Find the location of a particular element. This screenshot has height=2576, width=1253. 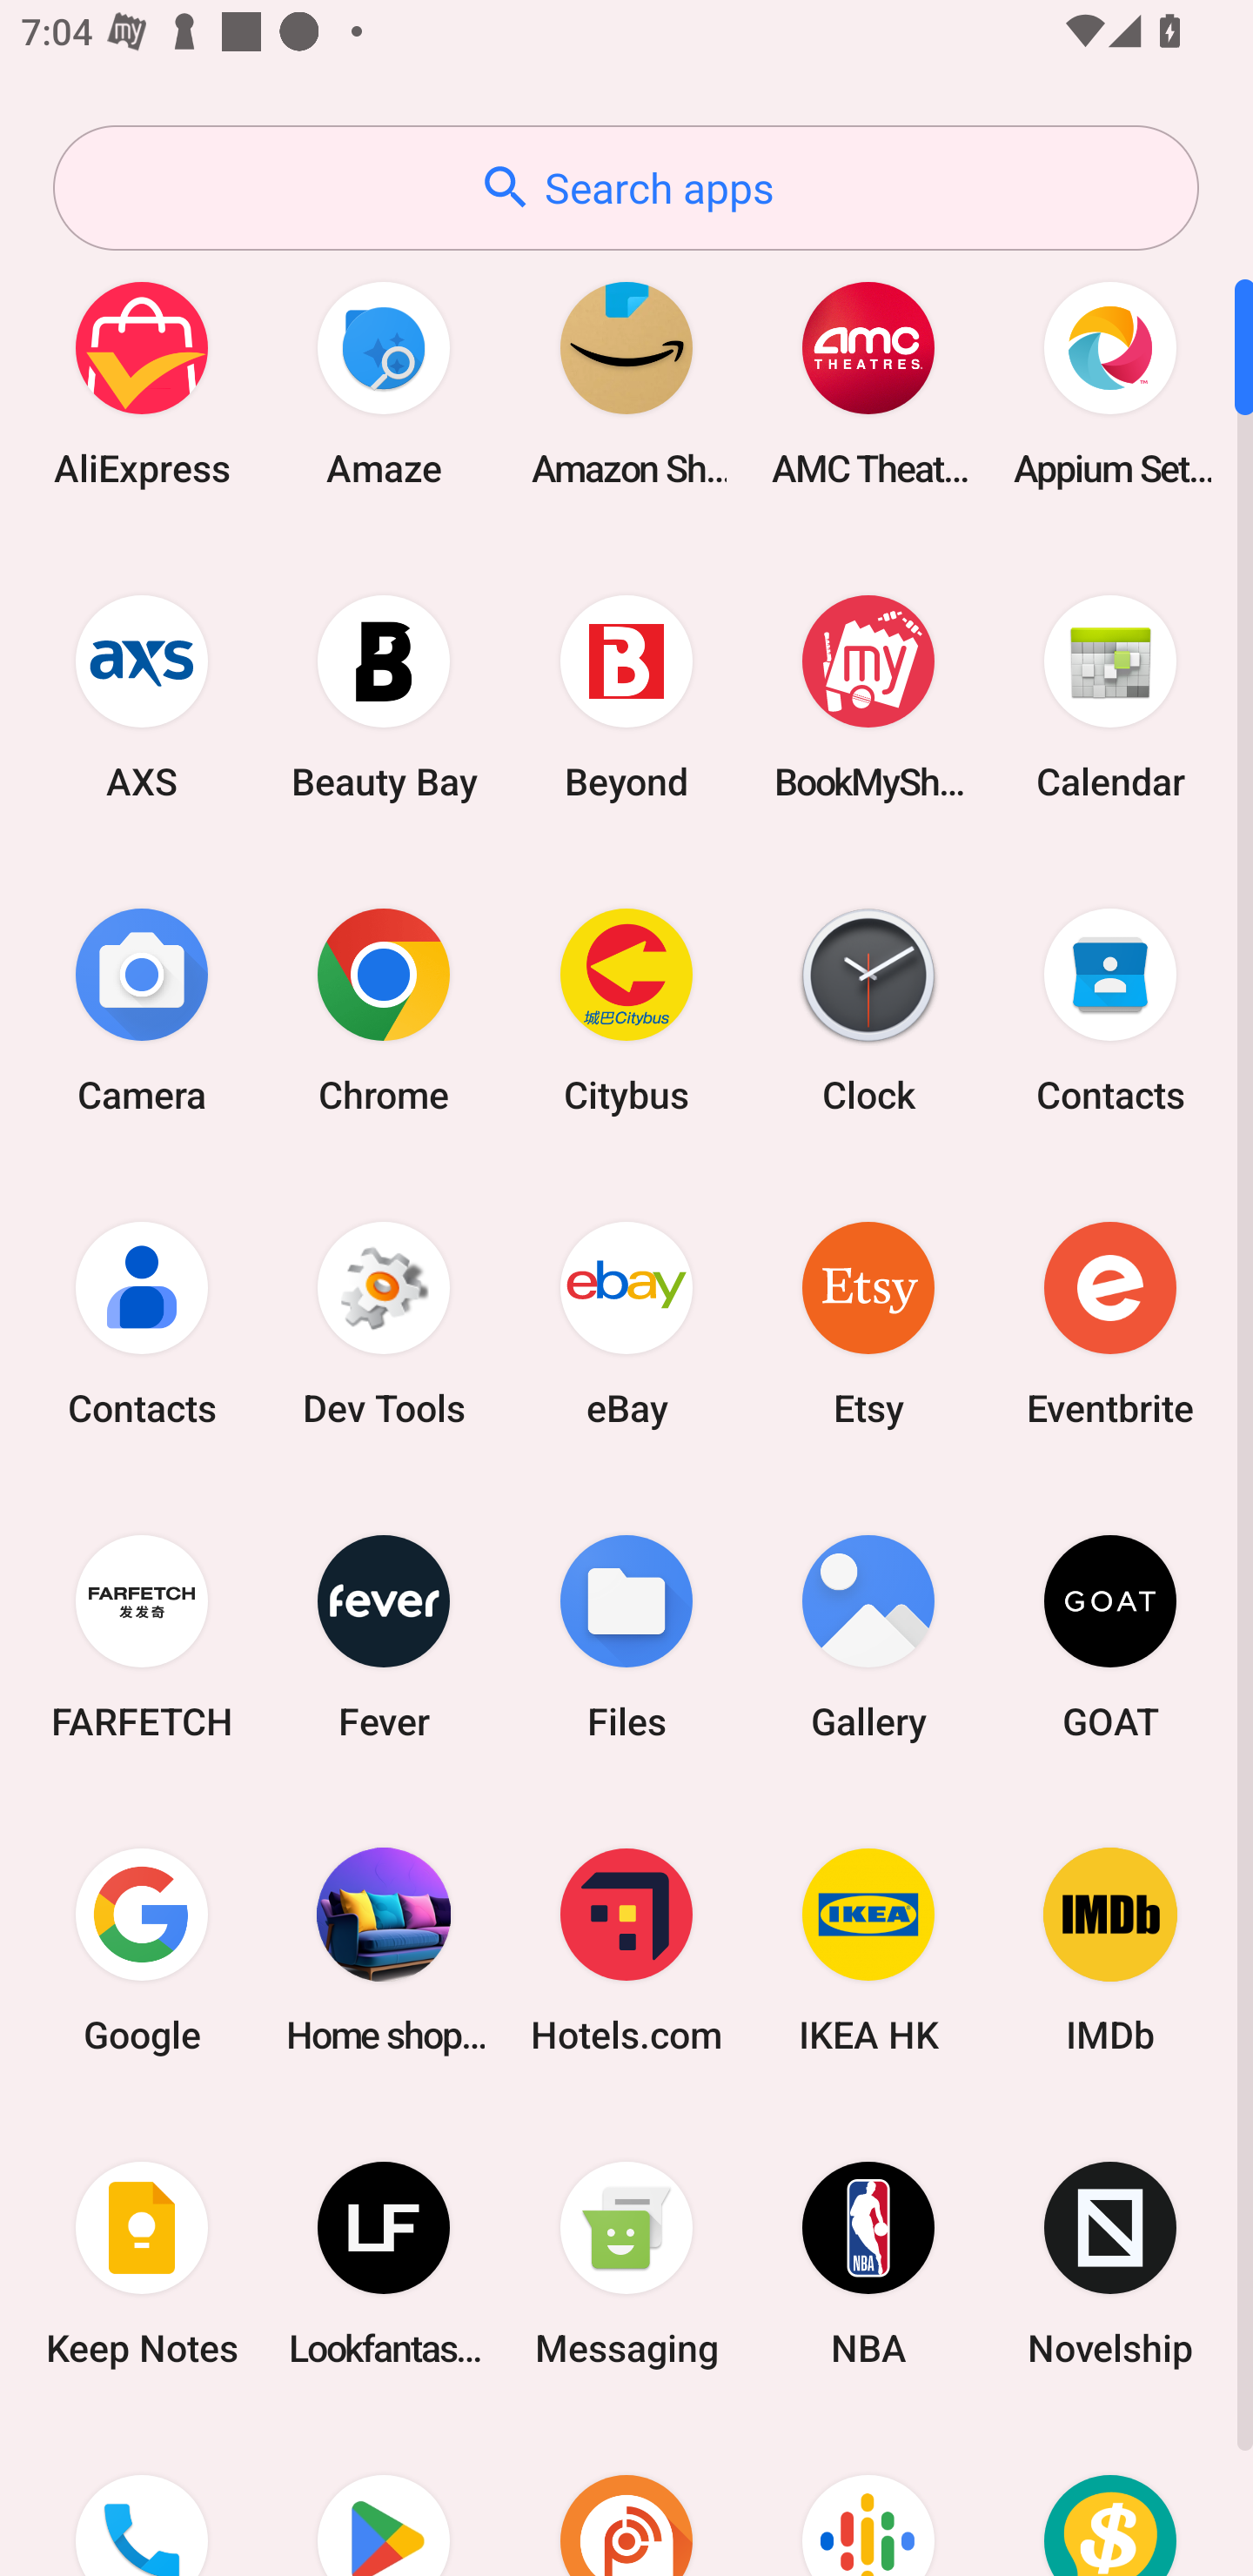

IKEA HK is located at coordinates (868, 1949).